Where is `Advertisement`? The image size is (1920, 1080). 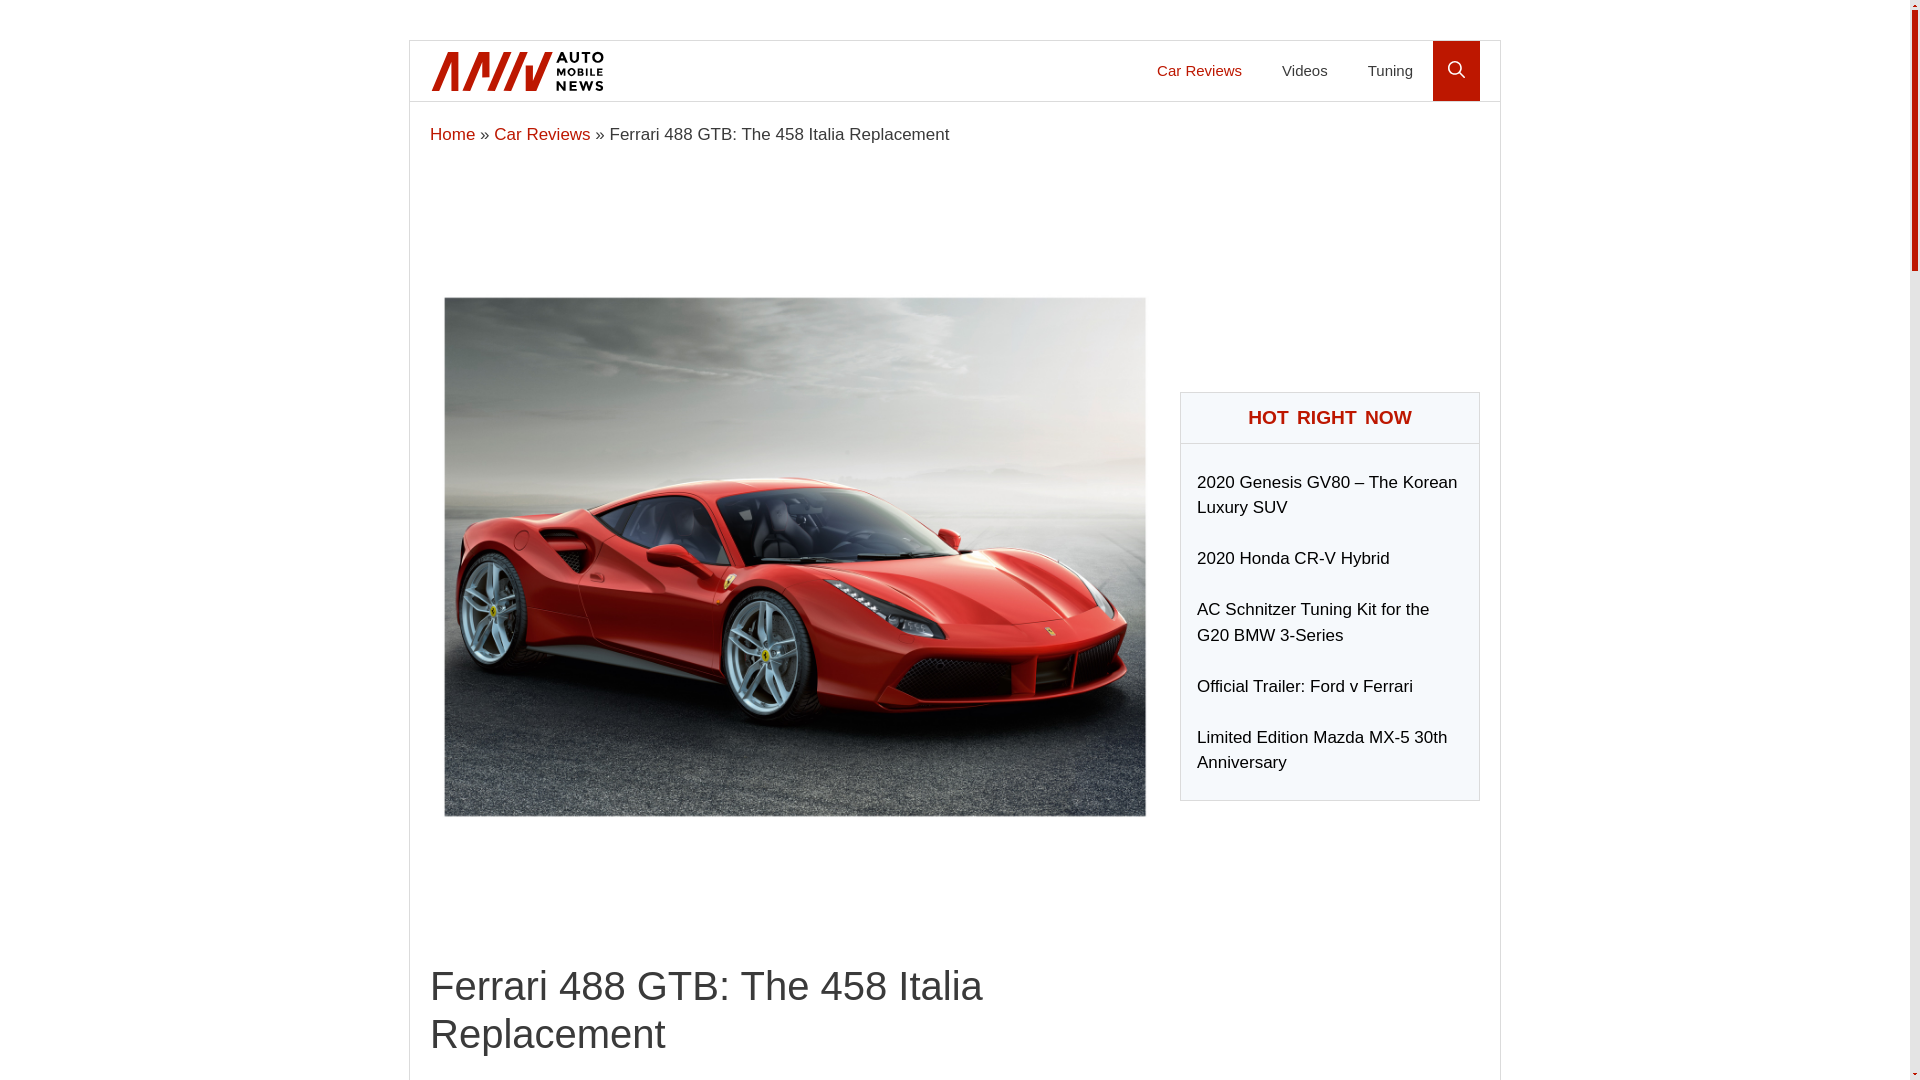 Advertisement is located at coordinates (794, 896).